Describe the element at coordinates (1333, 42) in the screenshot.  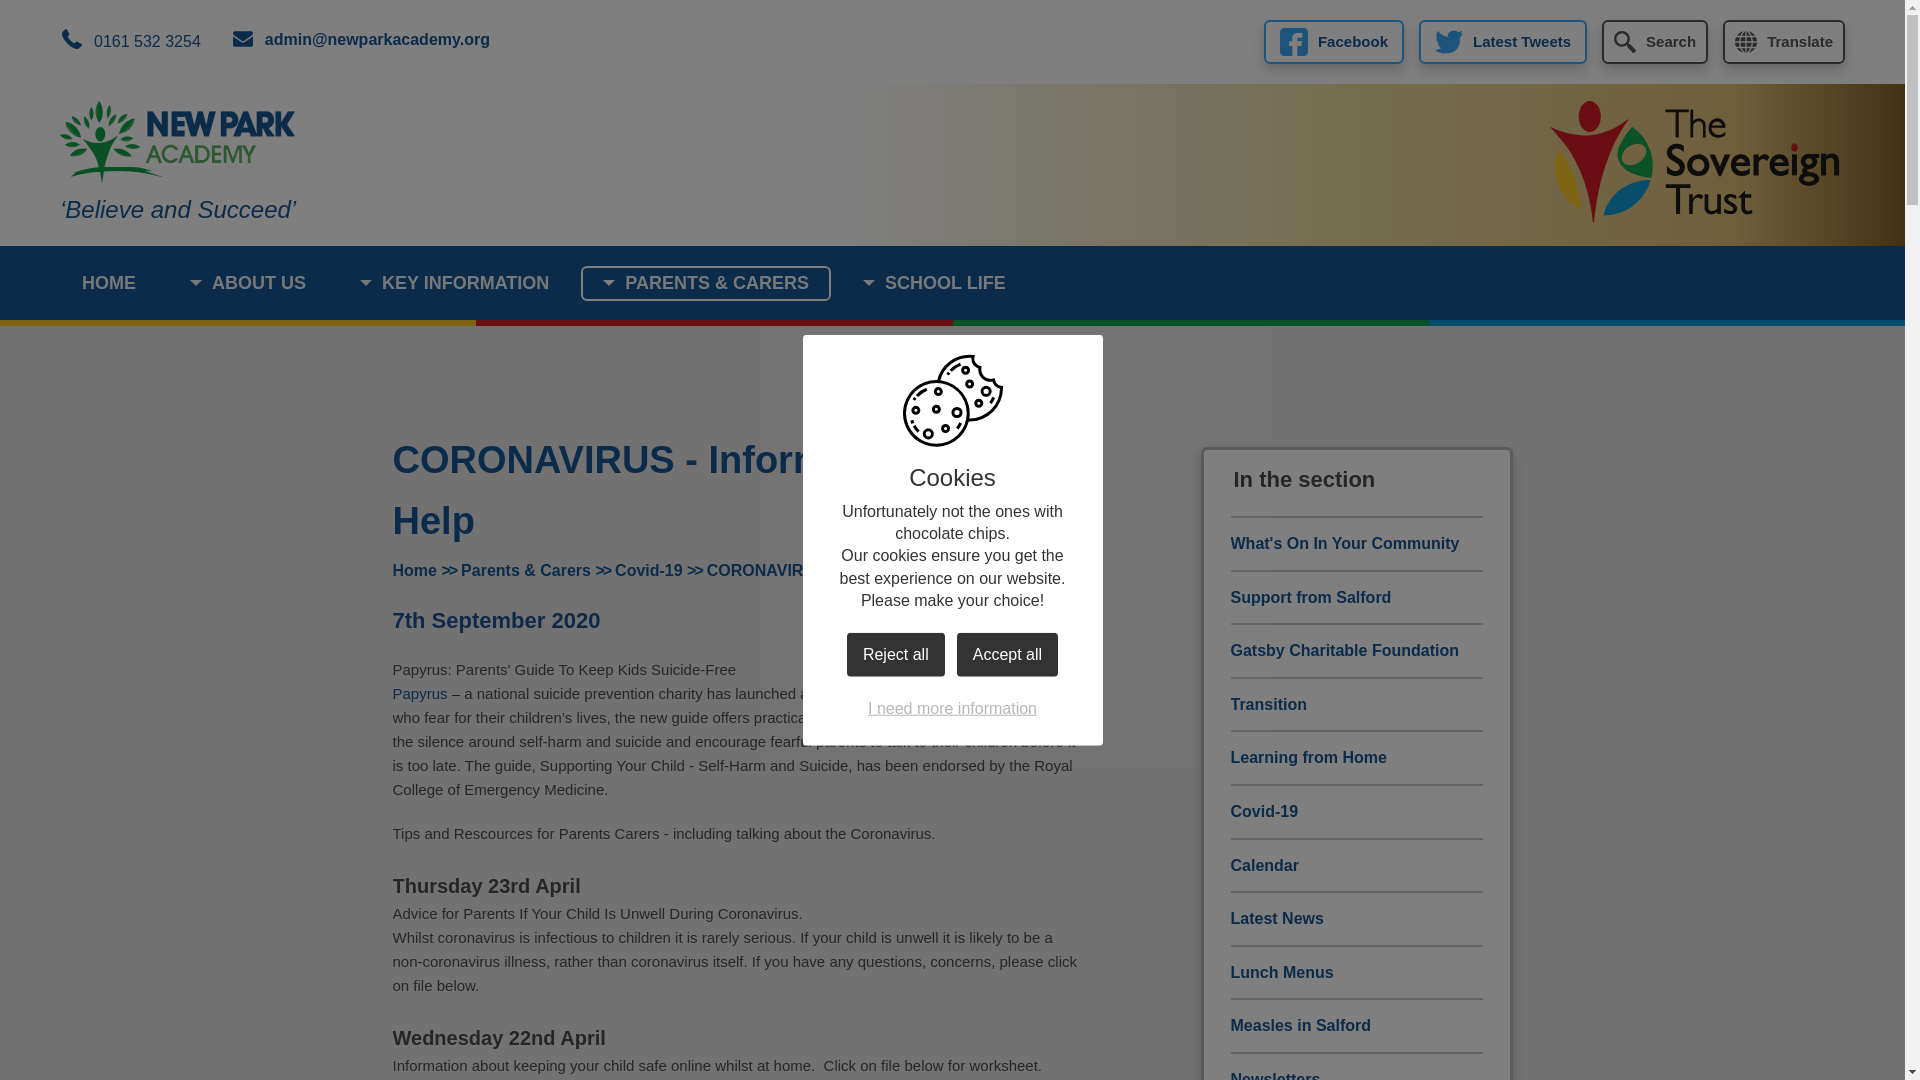
I see `Facebook` at that location.